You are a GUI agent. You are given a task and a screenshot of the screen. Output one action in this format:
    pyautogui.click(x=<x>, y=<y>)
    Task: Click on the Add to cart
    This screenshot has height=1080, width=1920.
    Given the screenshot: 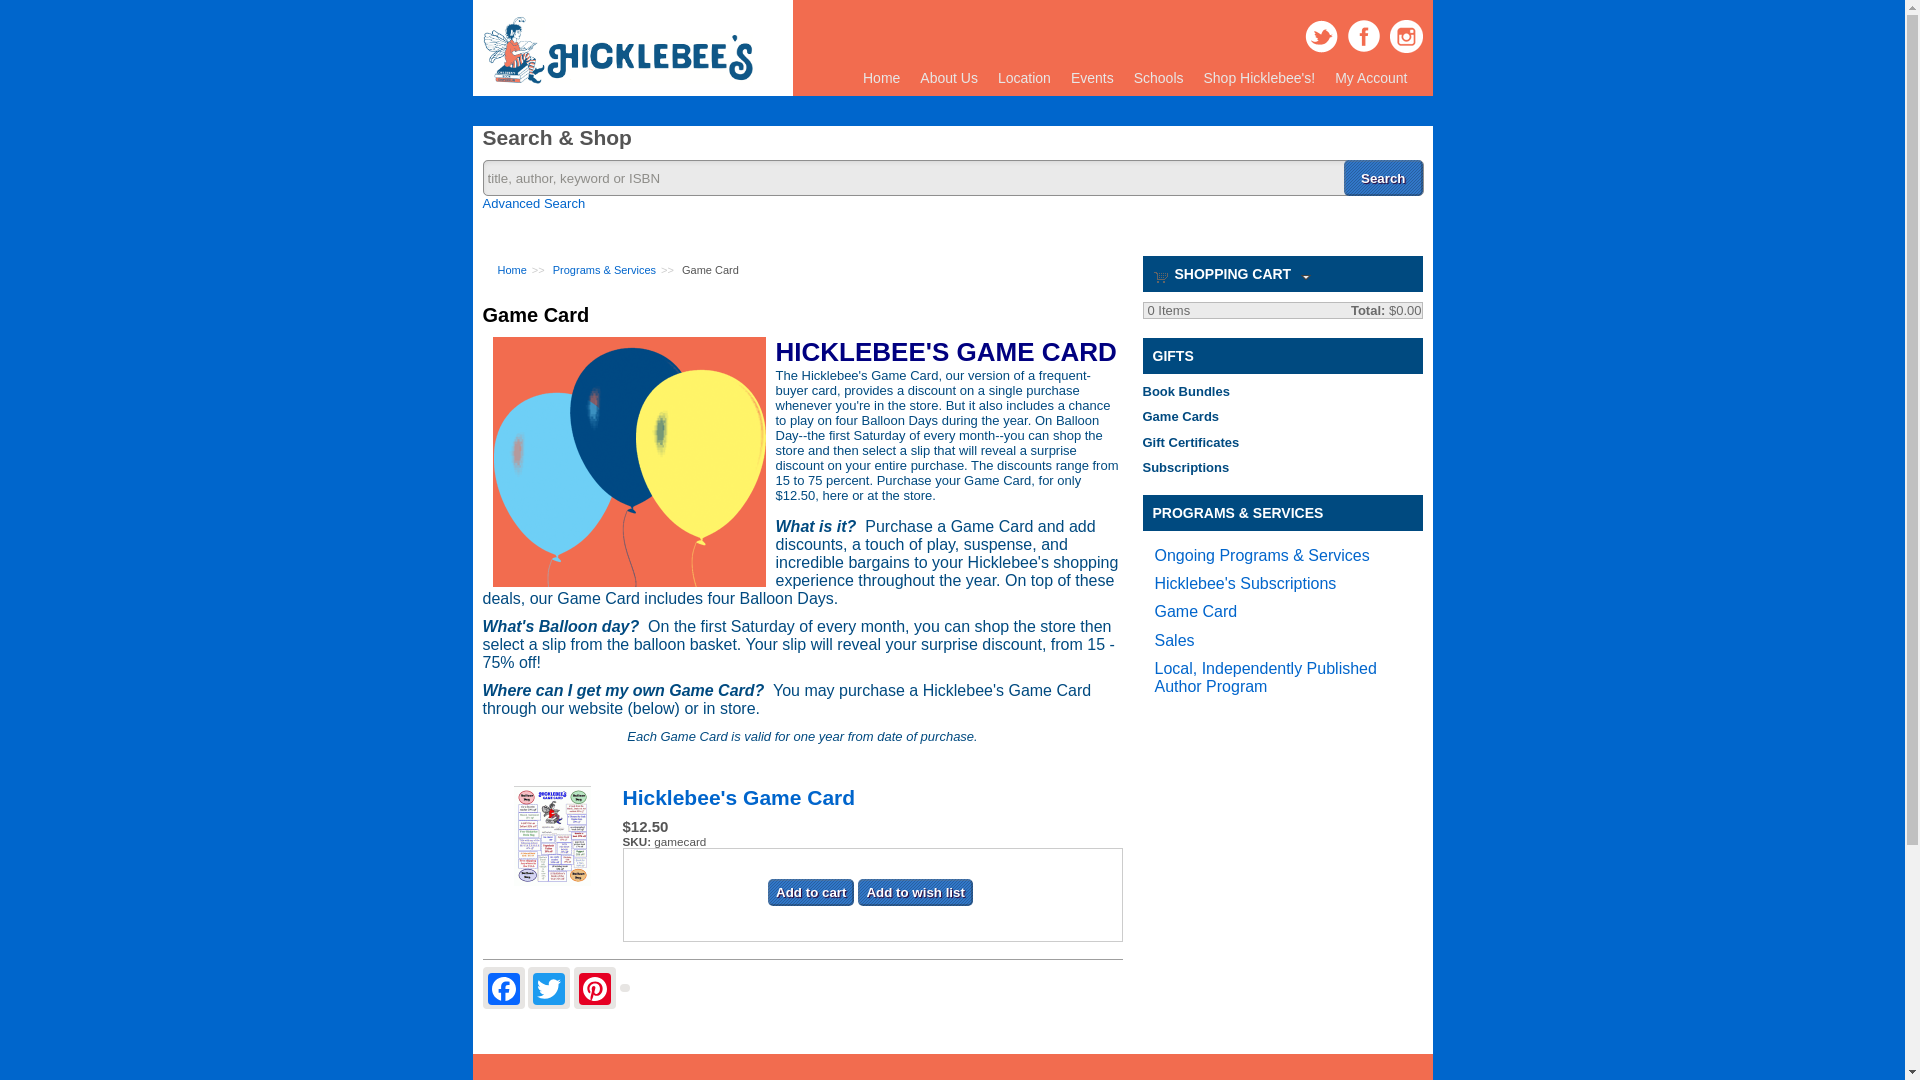 What is the action you would take?
    pyautogui.click(x=811, y=892)
    